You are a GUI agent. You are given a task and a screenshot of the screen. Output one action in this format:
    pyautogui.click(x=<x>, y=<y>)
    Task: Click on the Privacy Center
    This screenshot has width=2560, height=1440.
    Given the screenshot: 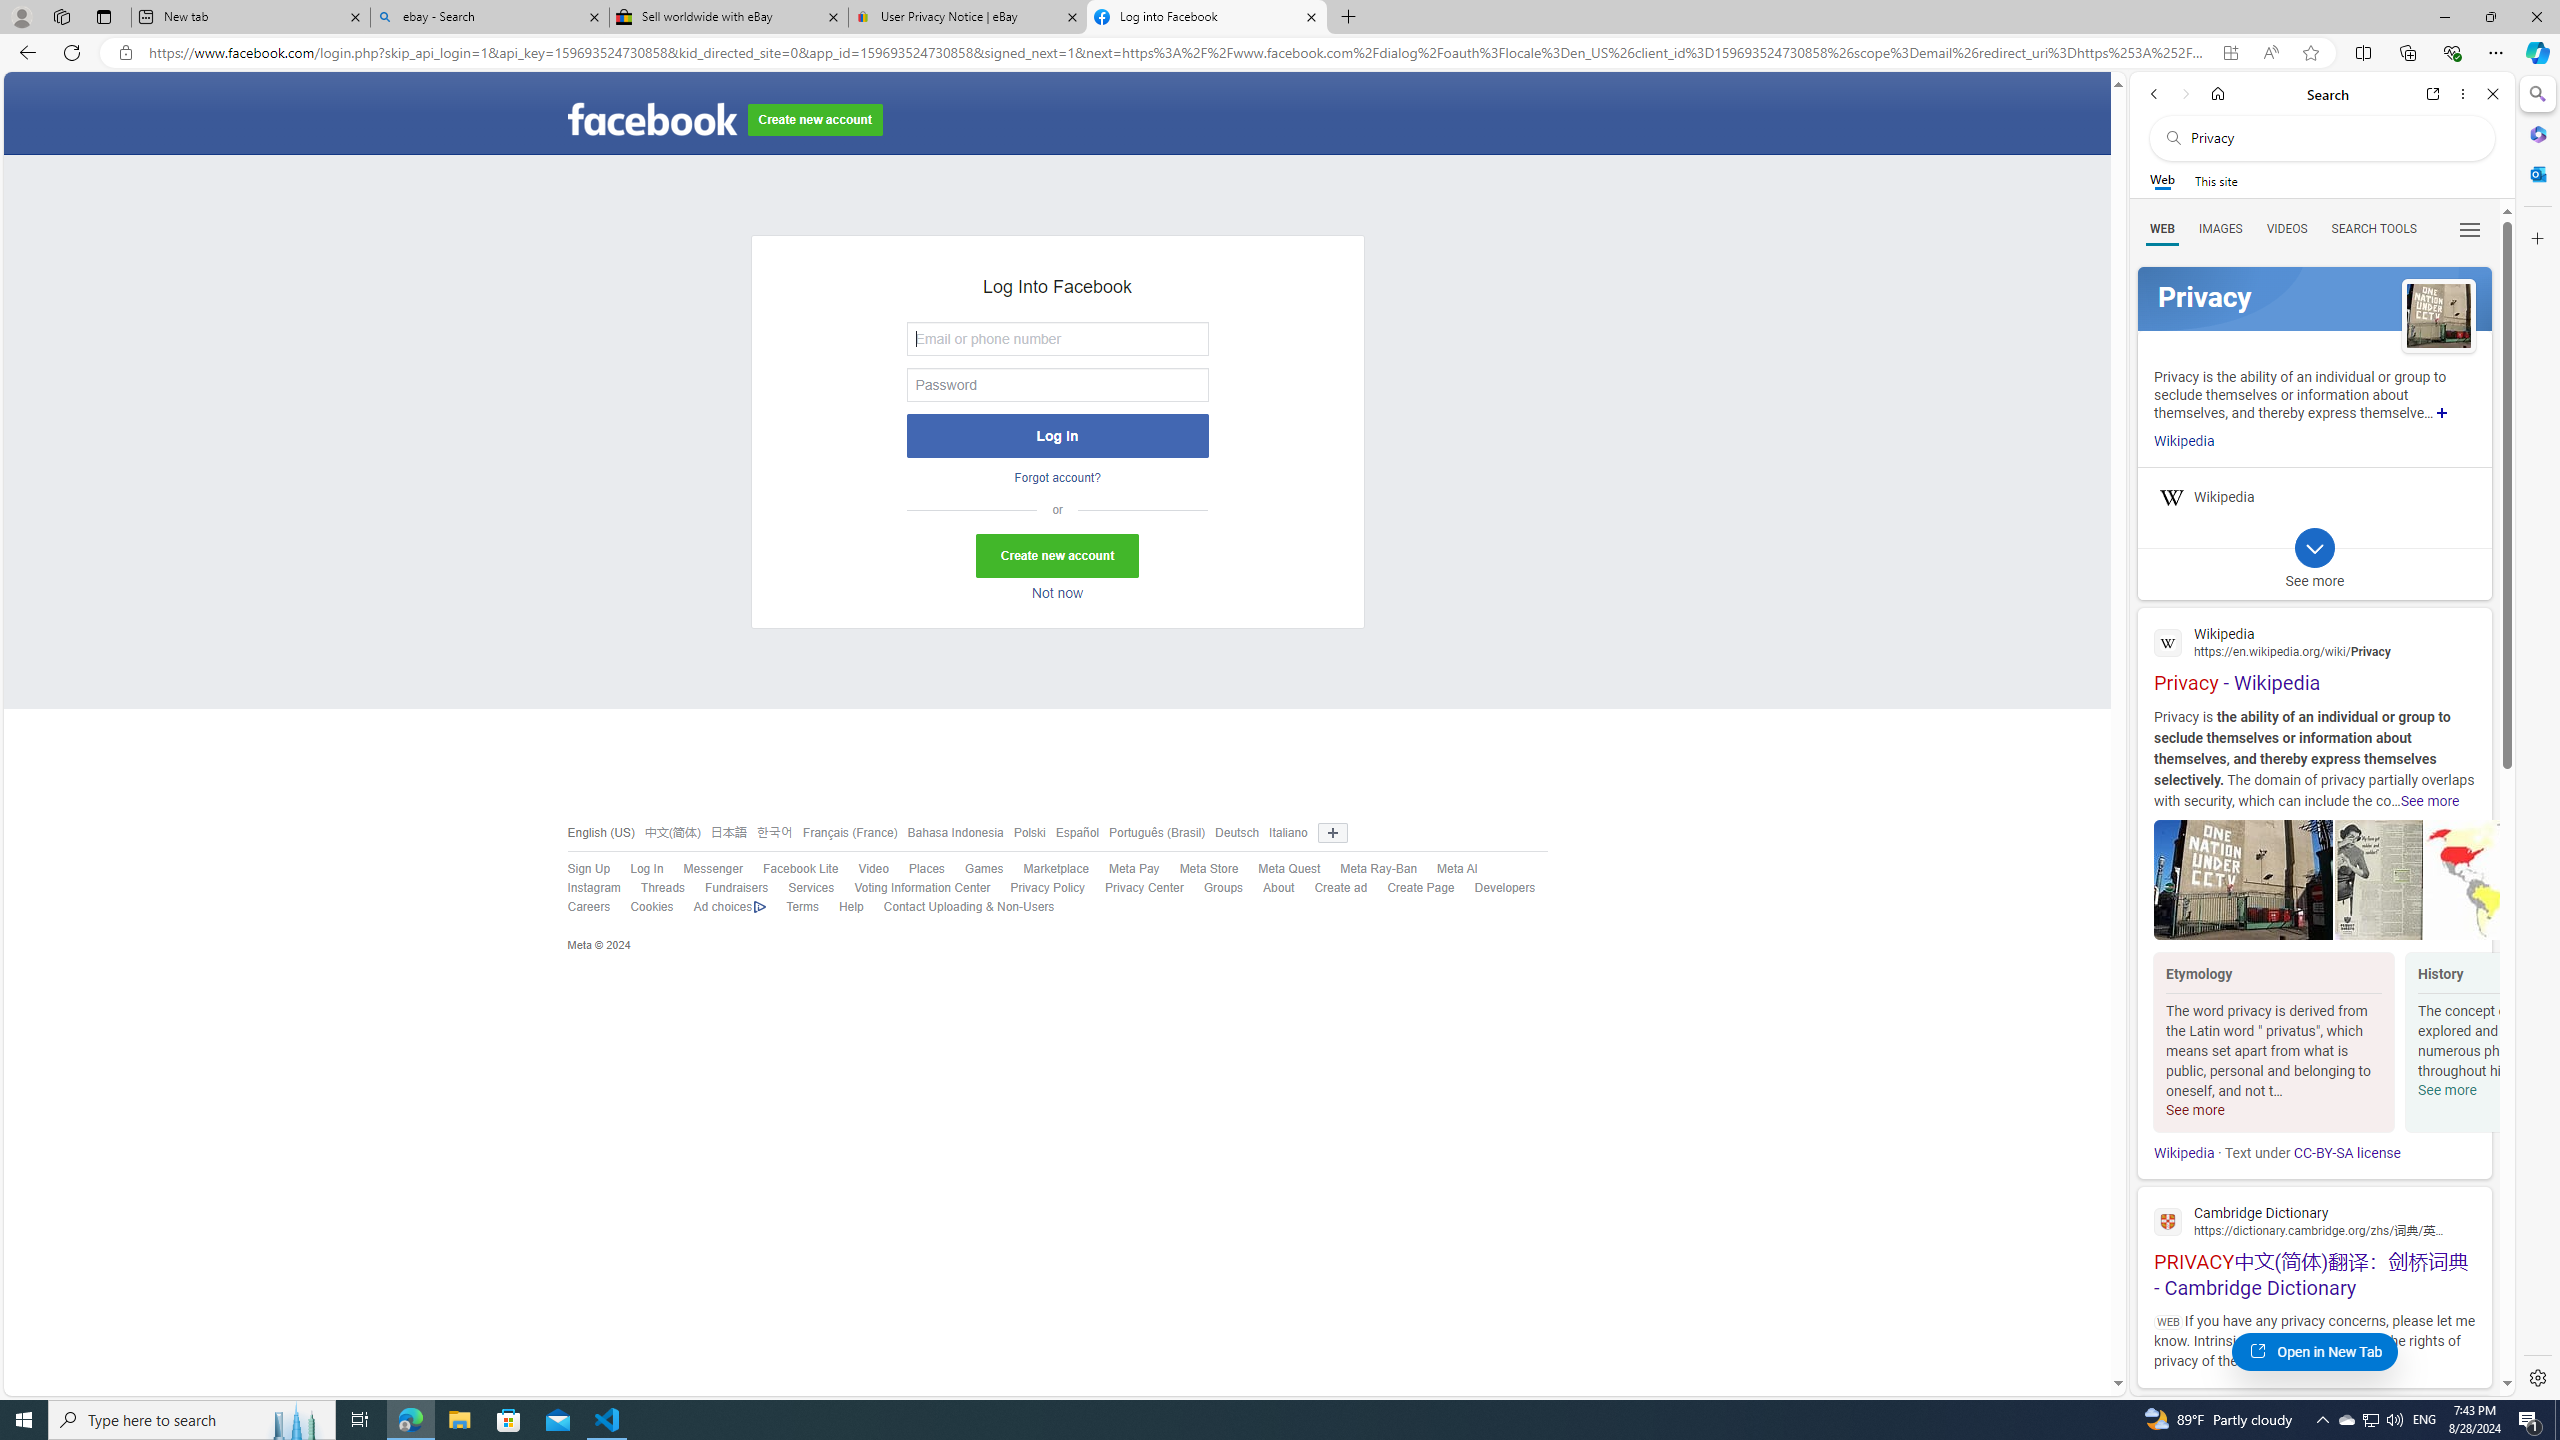 What is the action you would take?
    pyautogui.click(x=1144, y=888)
    